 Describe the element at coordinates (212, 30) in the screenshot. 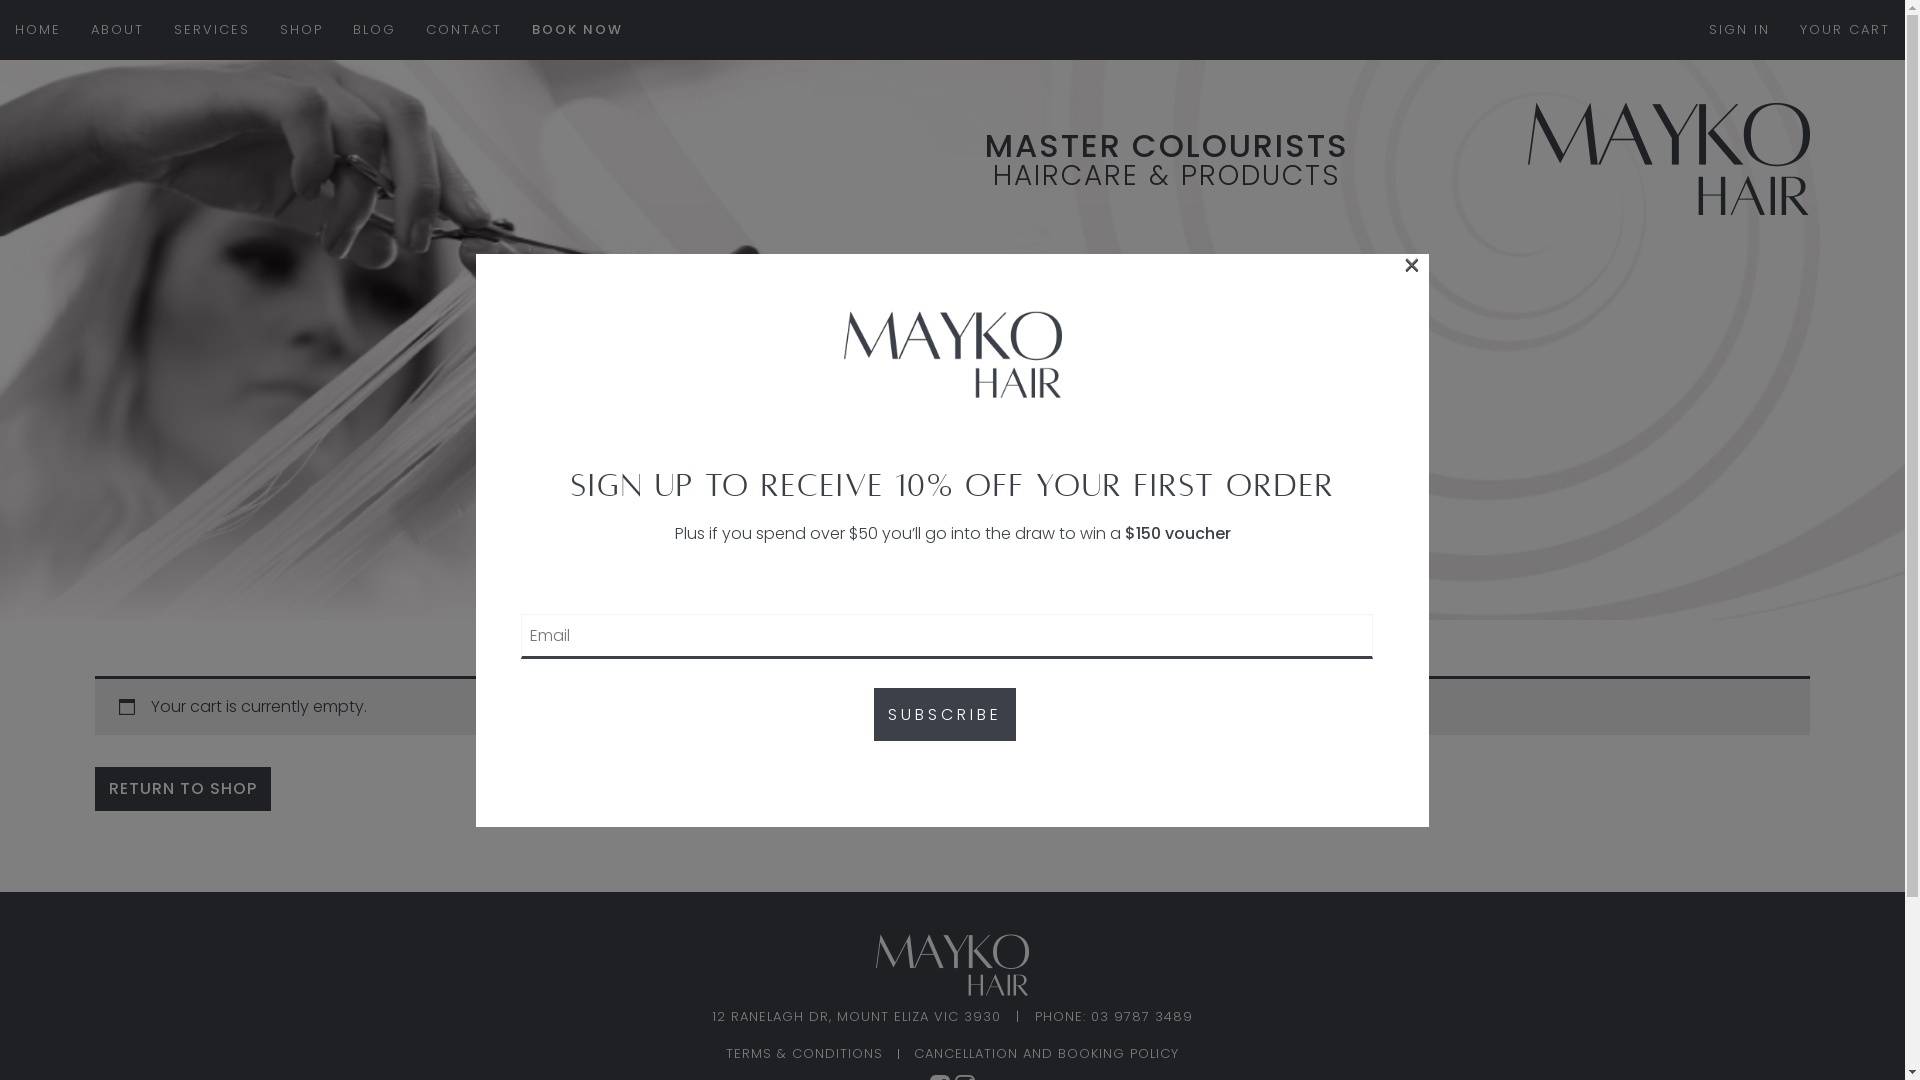

I see `SERVICES` at that location.